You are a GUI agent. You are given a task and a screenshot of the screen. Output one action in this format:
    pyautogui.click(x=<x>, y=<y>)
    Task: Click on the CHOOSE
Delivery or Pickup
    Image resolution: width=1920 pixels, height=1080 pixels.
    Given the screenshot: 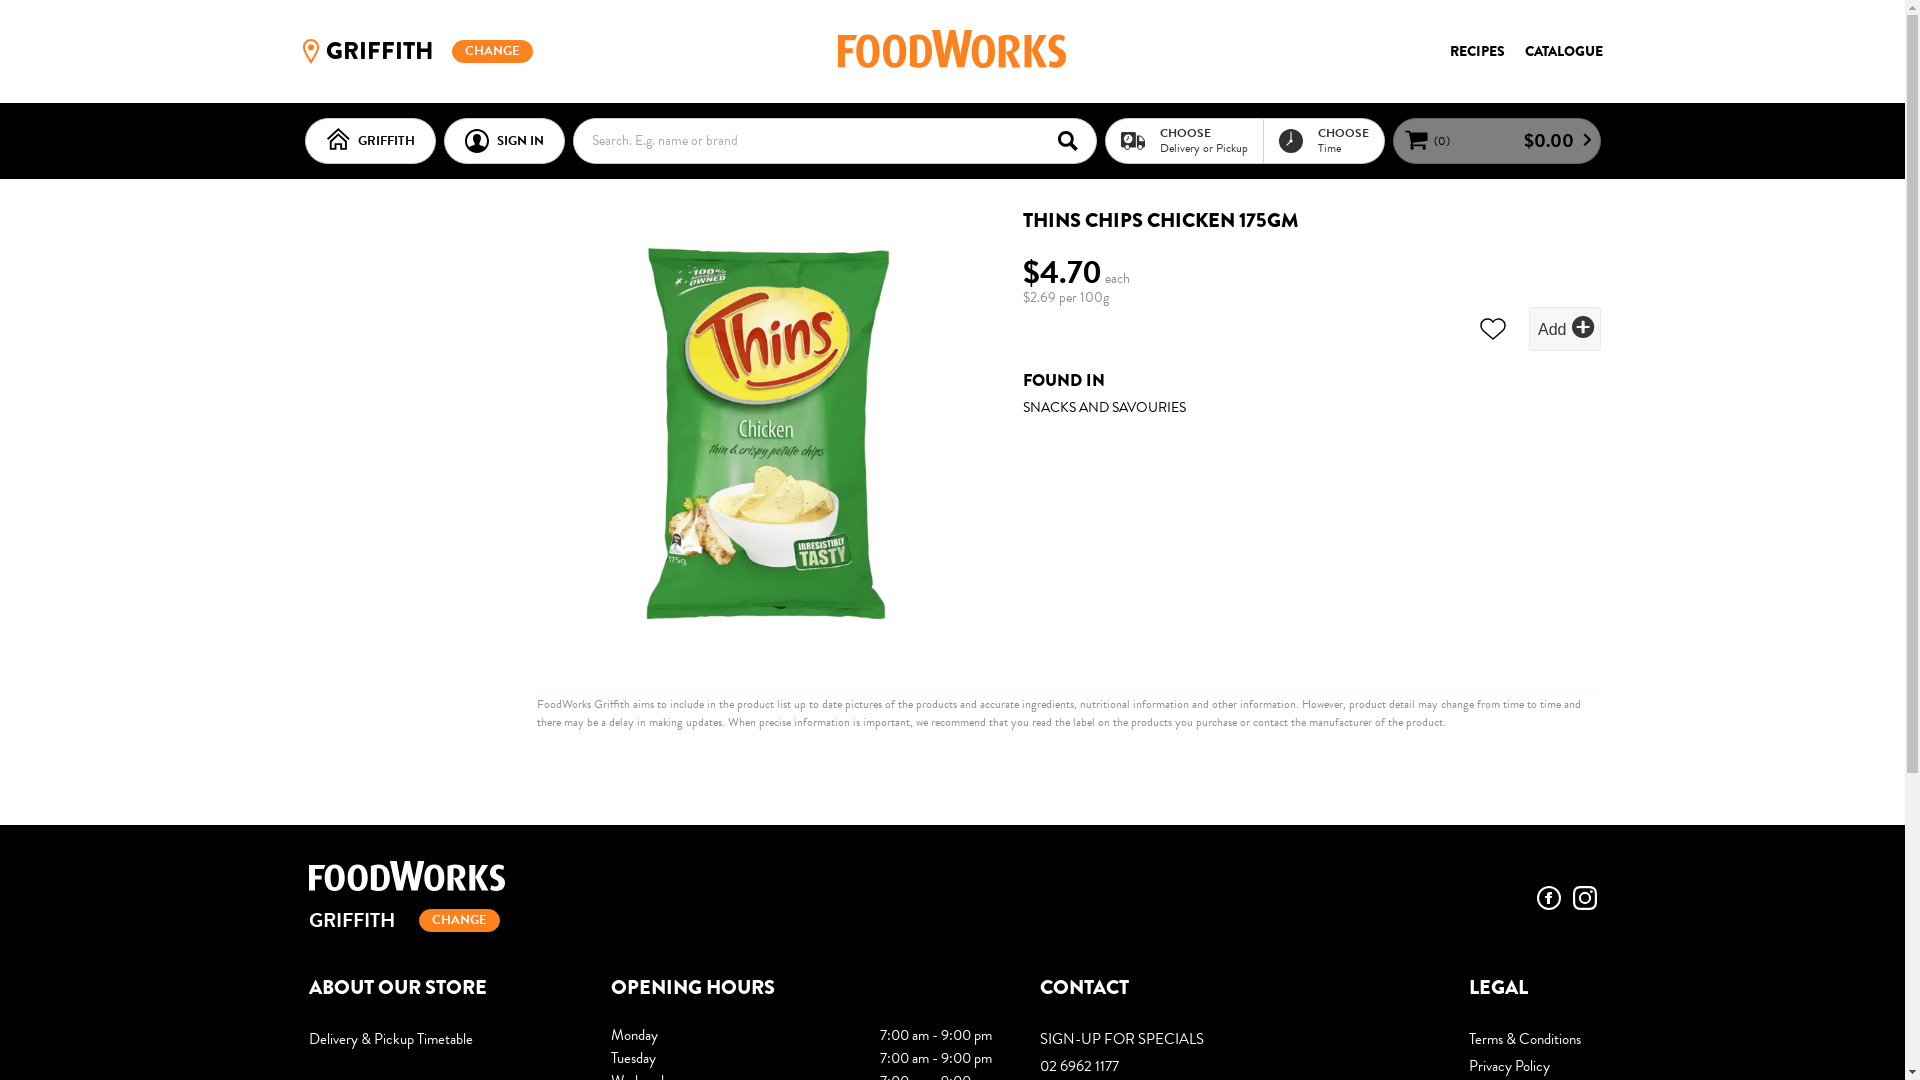 What is the action you would take?
    pyautogui.click(x=1184, y=140)
    